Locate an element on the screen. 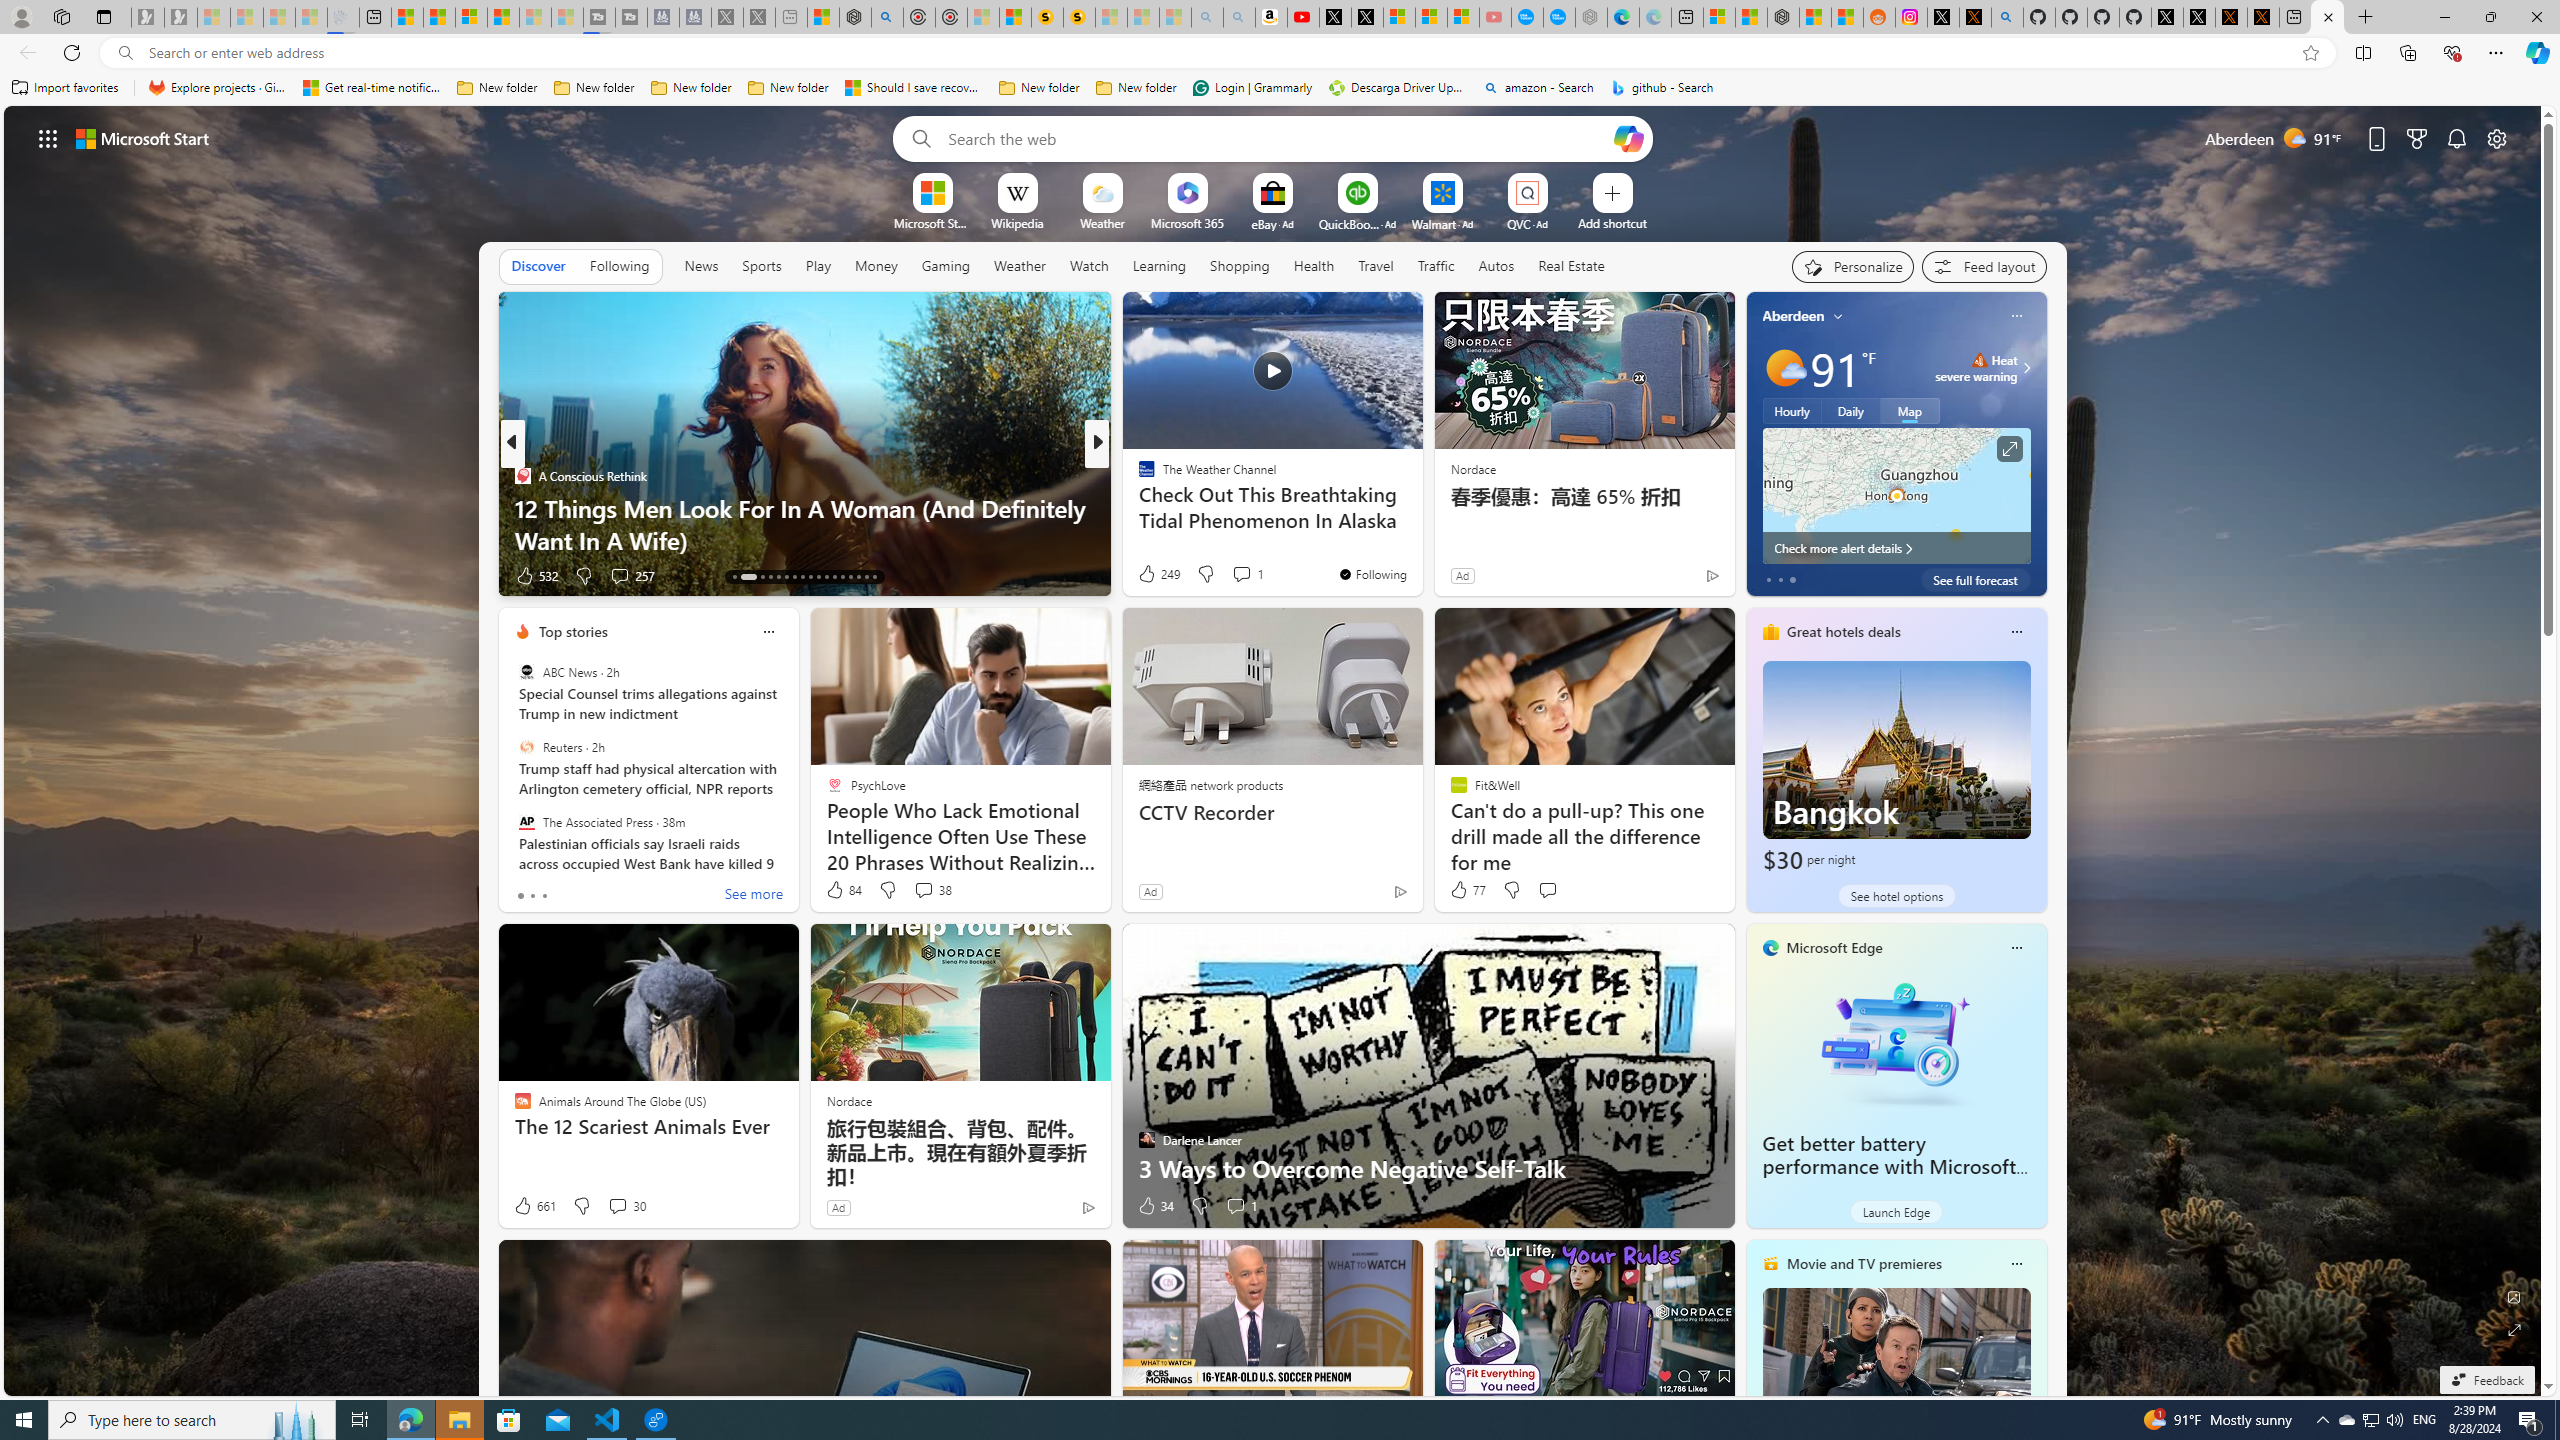 The width and height of the screenshot is (2560, 1440). View comments 3 Comment is located at coordinates (1242, 576).